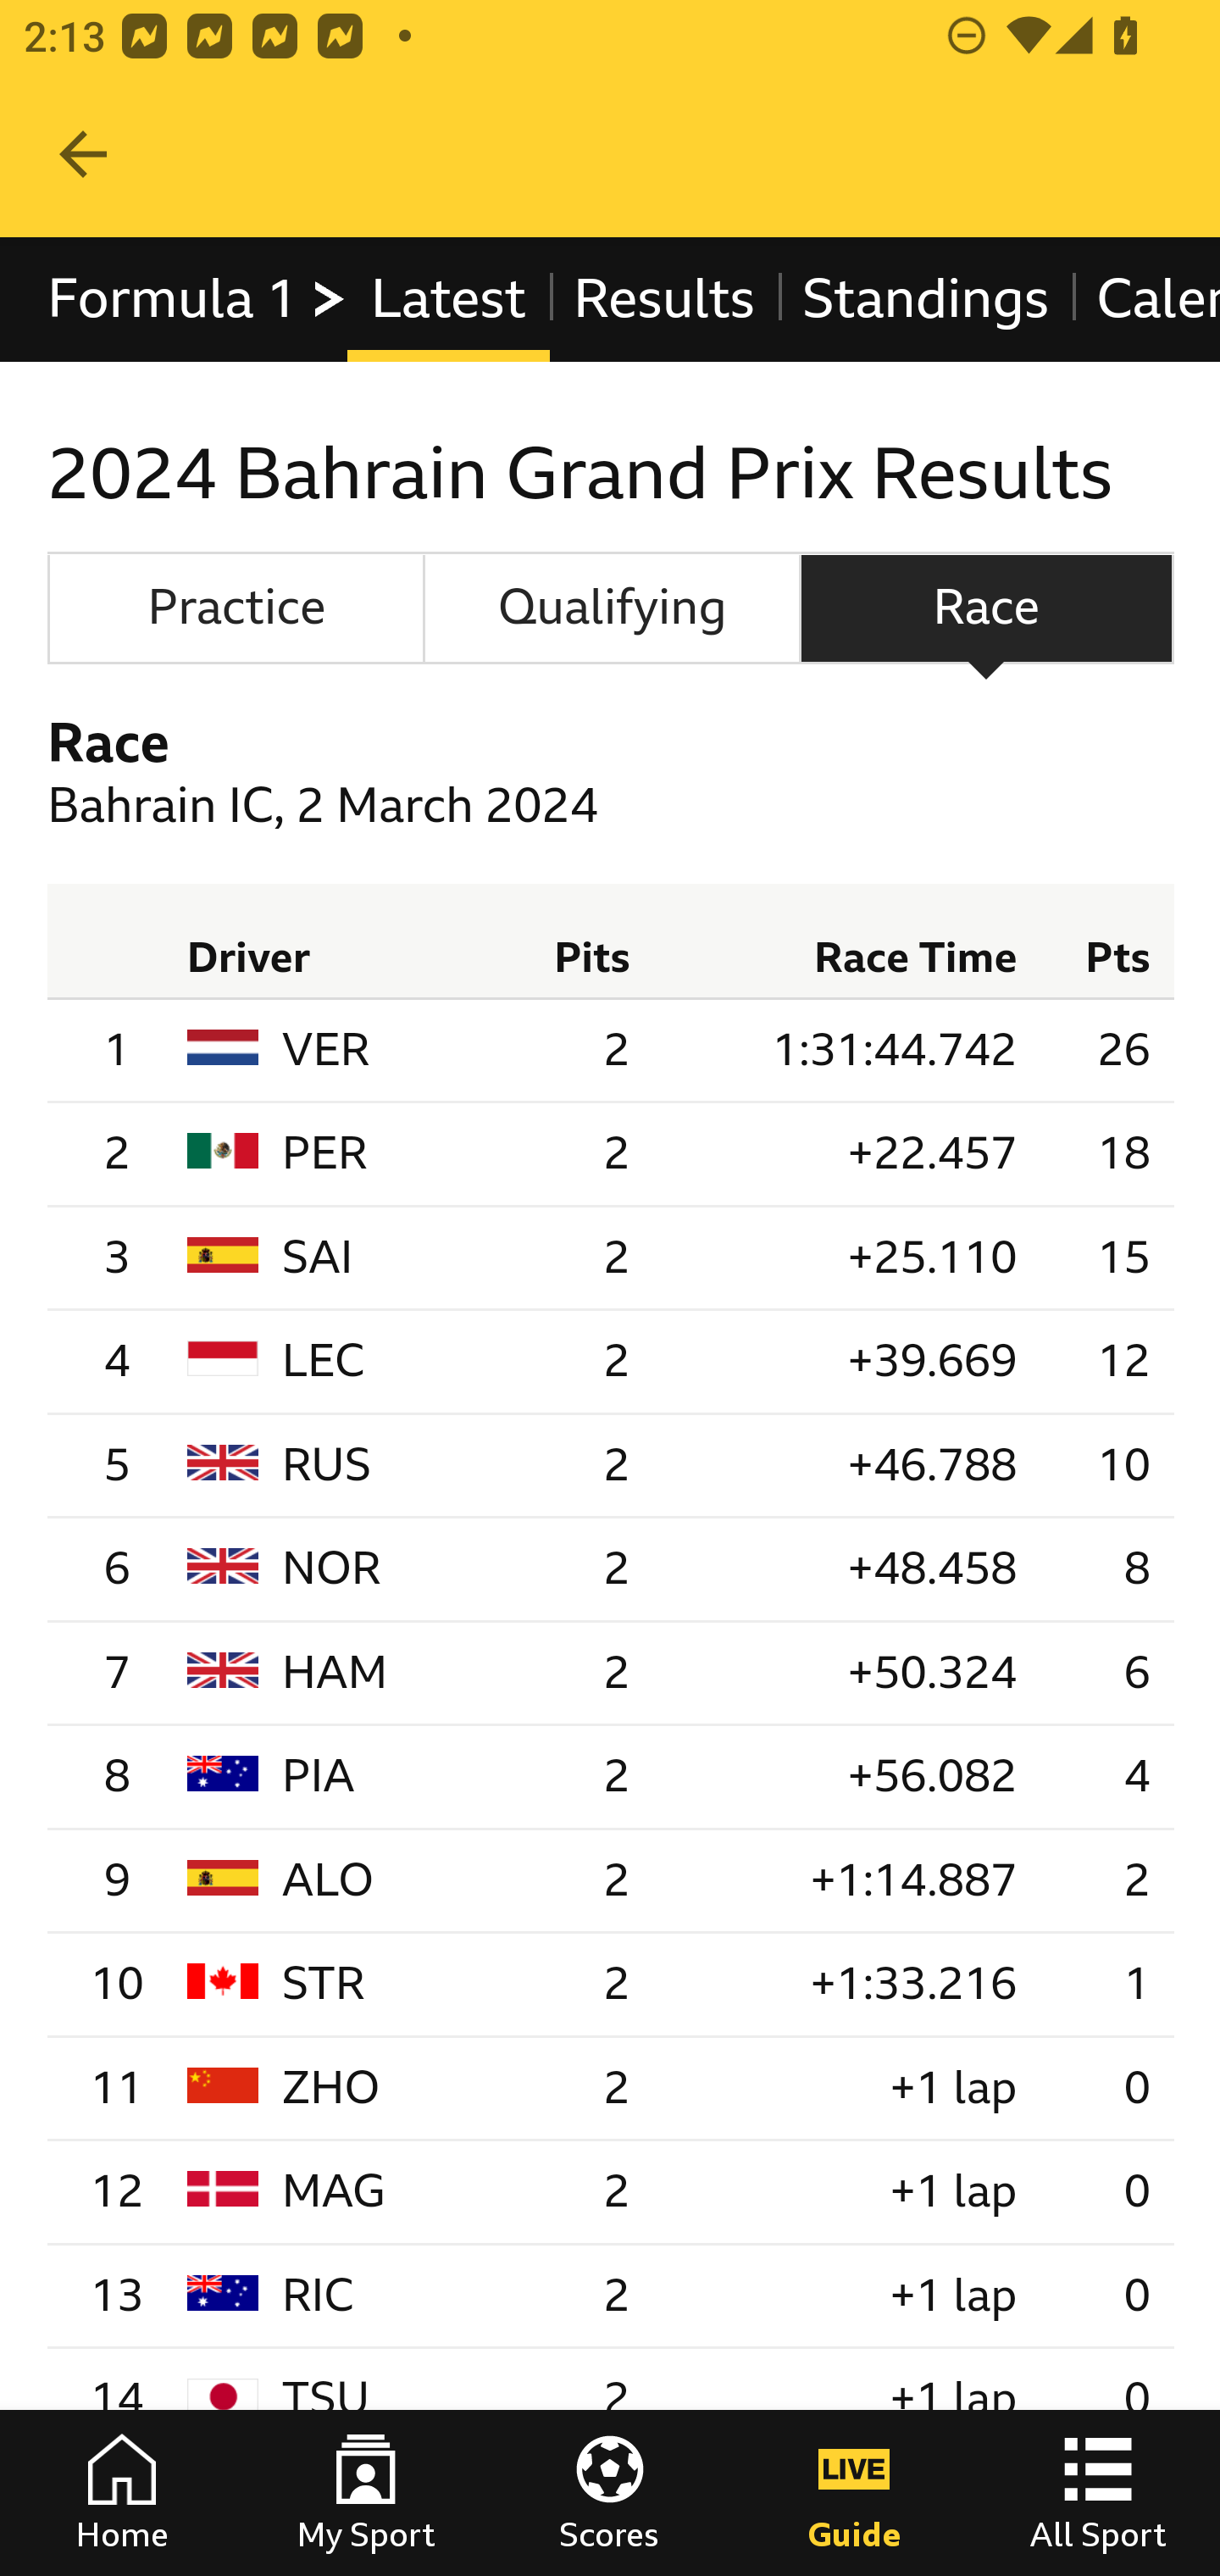  I want to click on Formula 1 , so click(198, 298).